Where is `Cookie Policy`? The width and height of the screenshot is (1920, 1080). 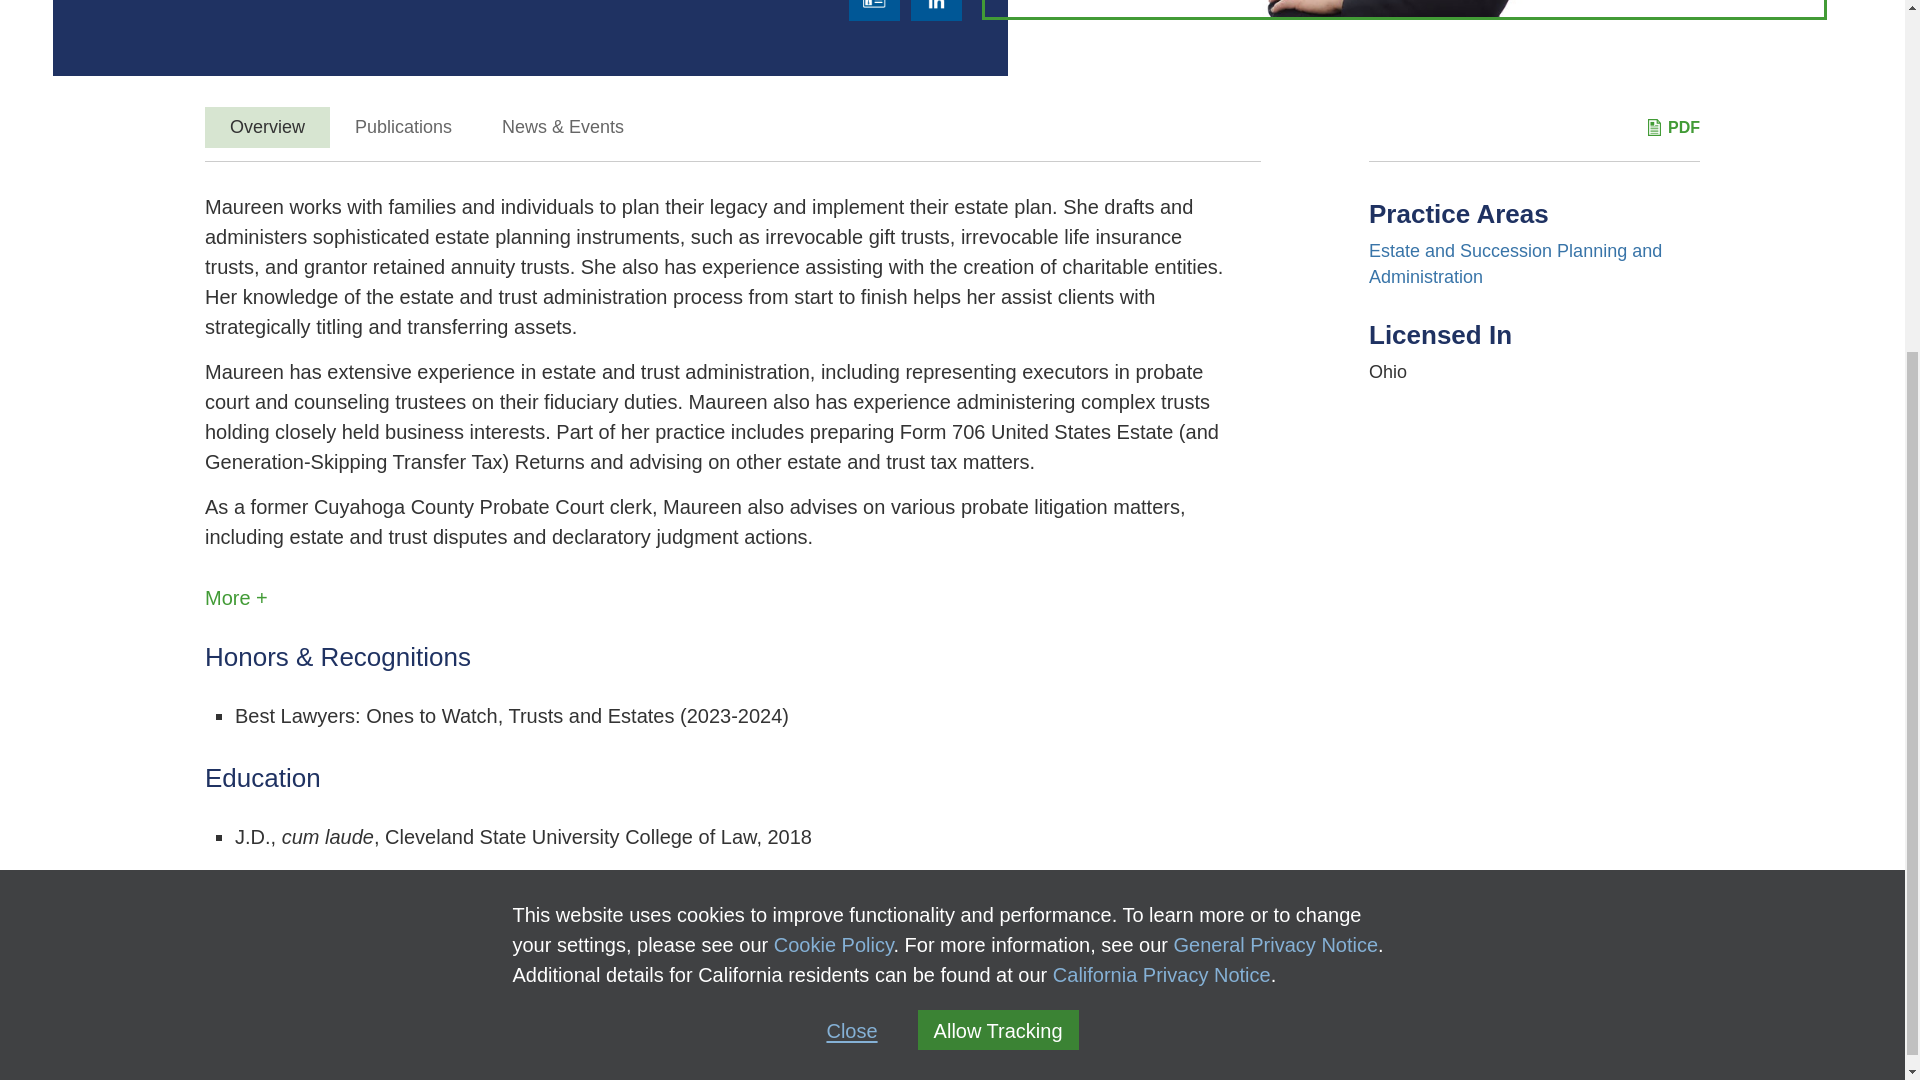 Cookie Policy is located at coordinates (834, 426).